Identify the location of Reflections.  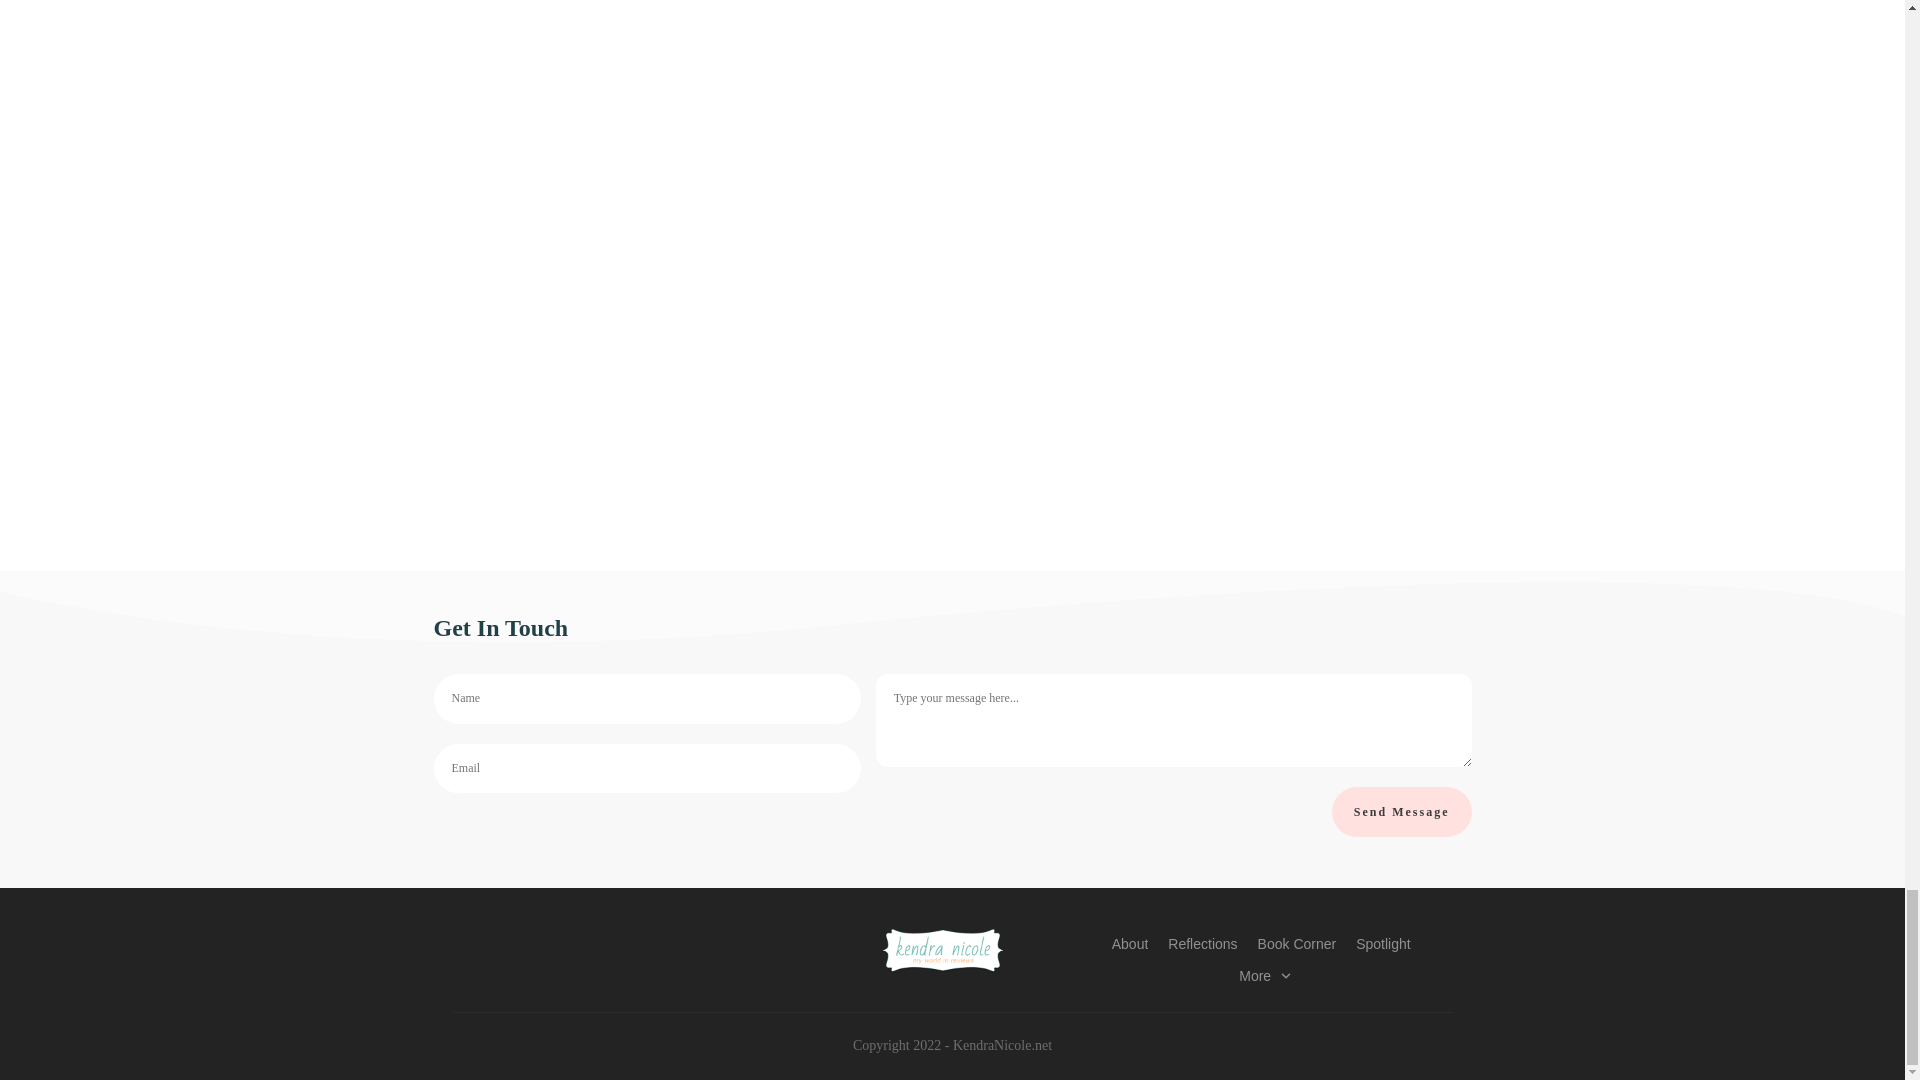
(1202, 943).